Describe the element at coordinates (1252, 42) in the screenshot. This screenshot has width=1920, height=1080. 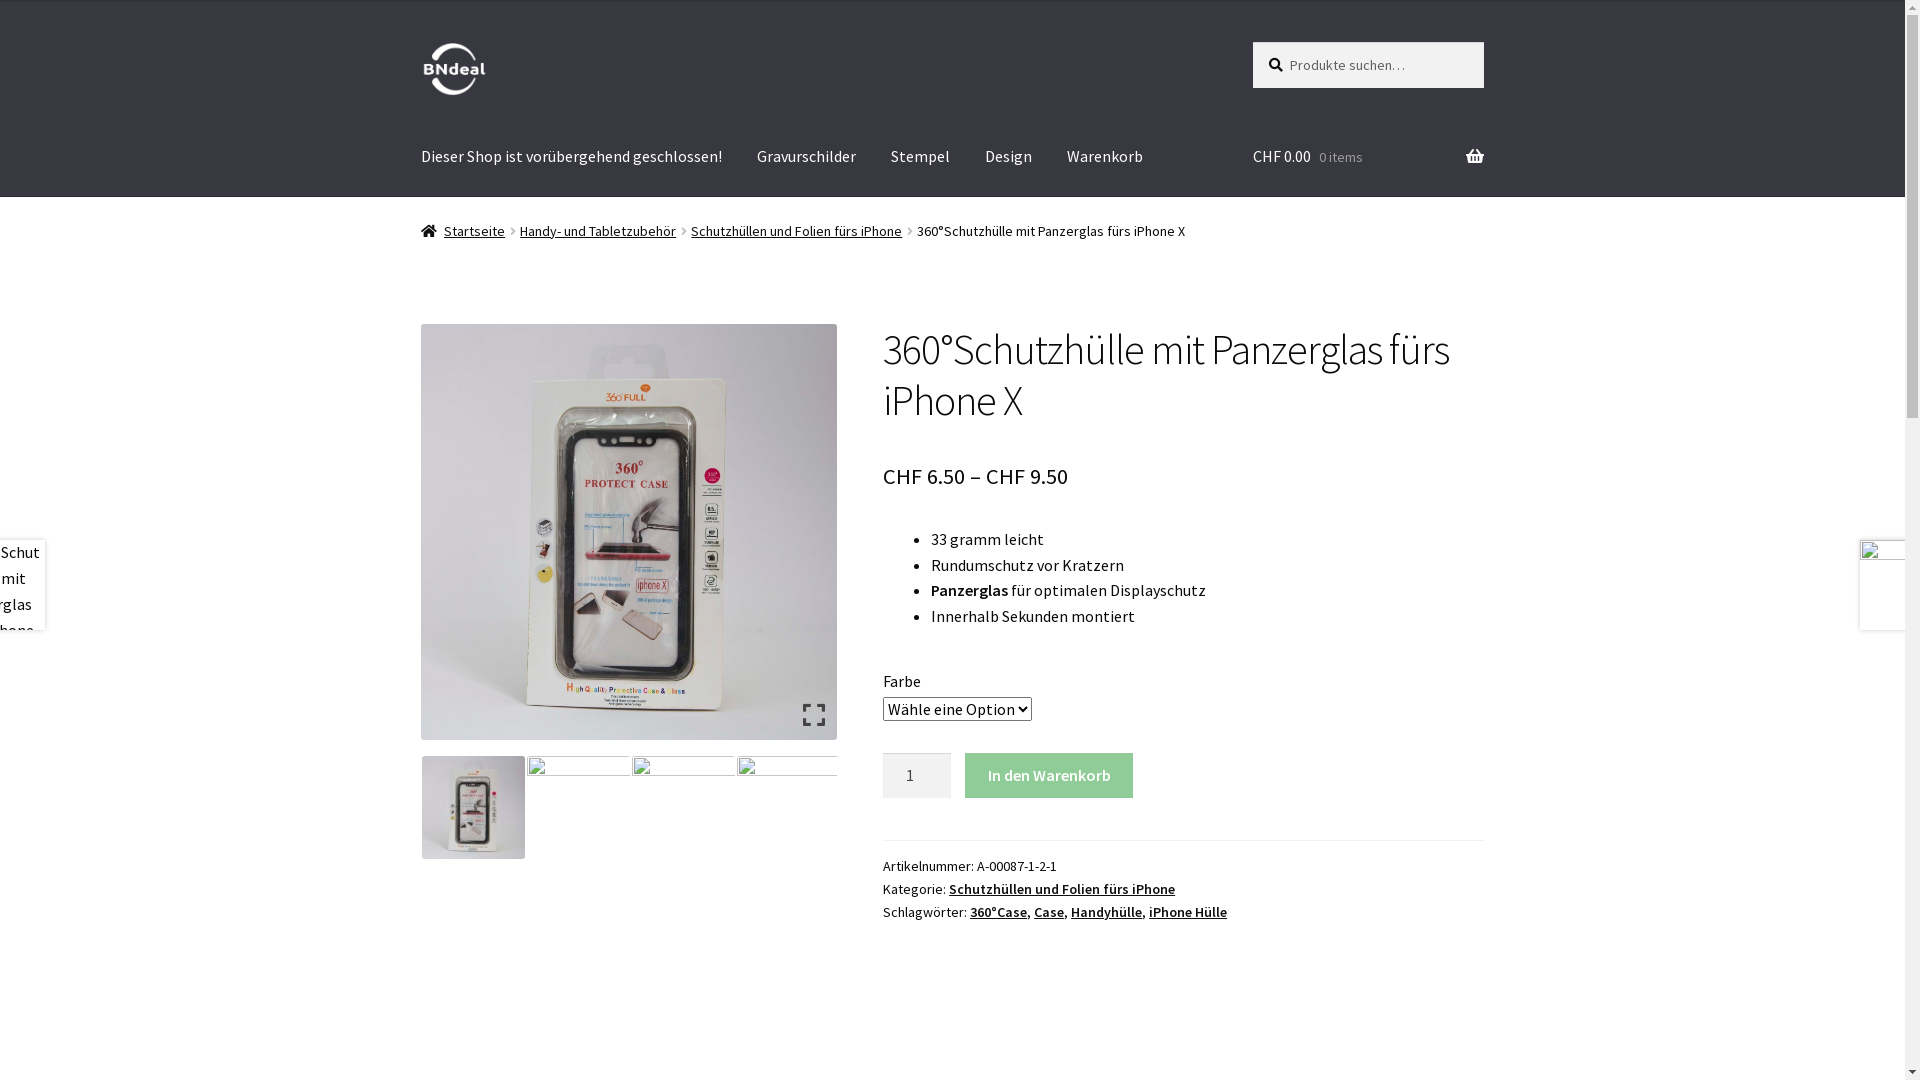
I see `Suche` at that location.